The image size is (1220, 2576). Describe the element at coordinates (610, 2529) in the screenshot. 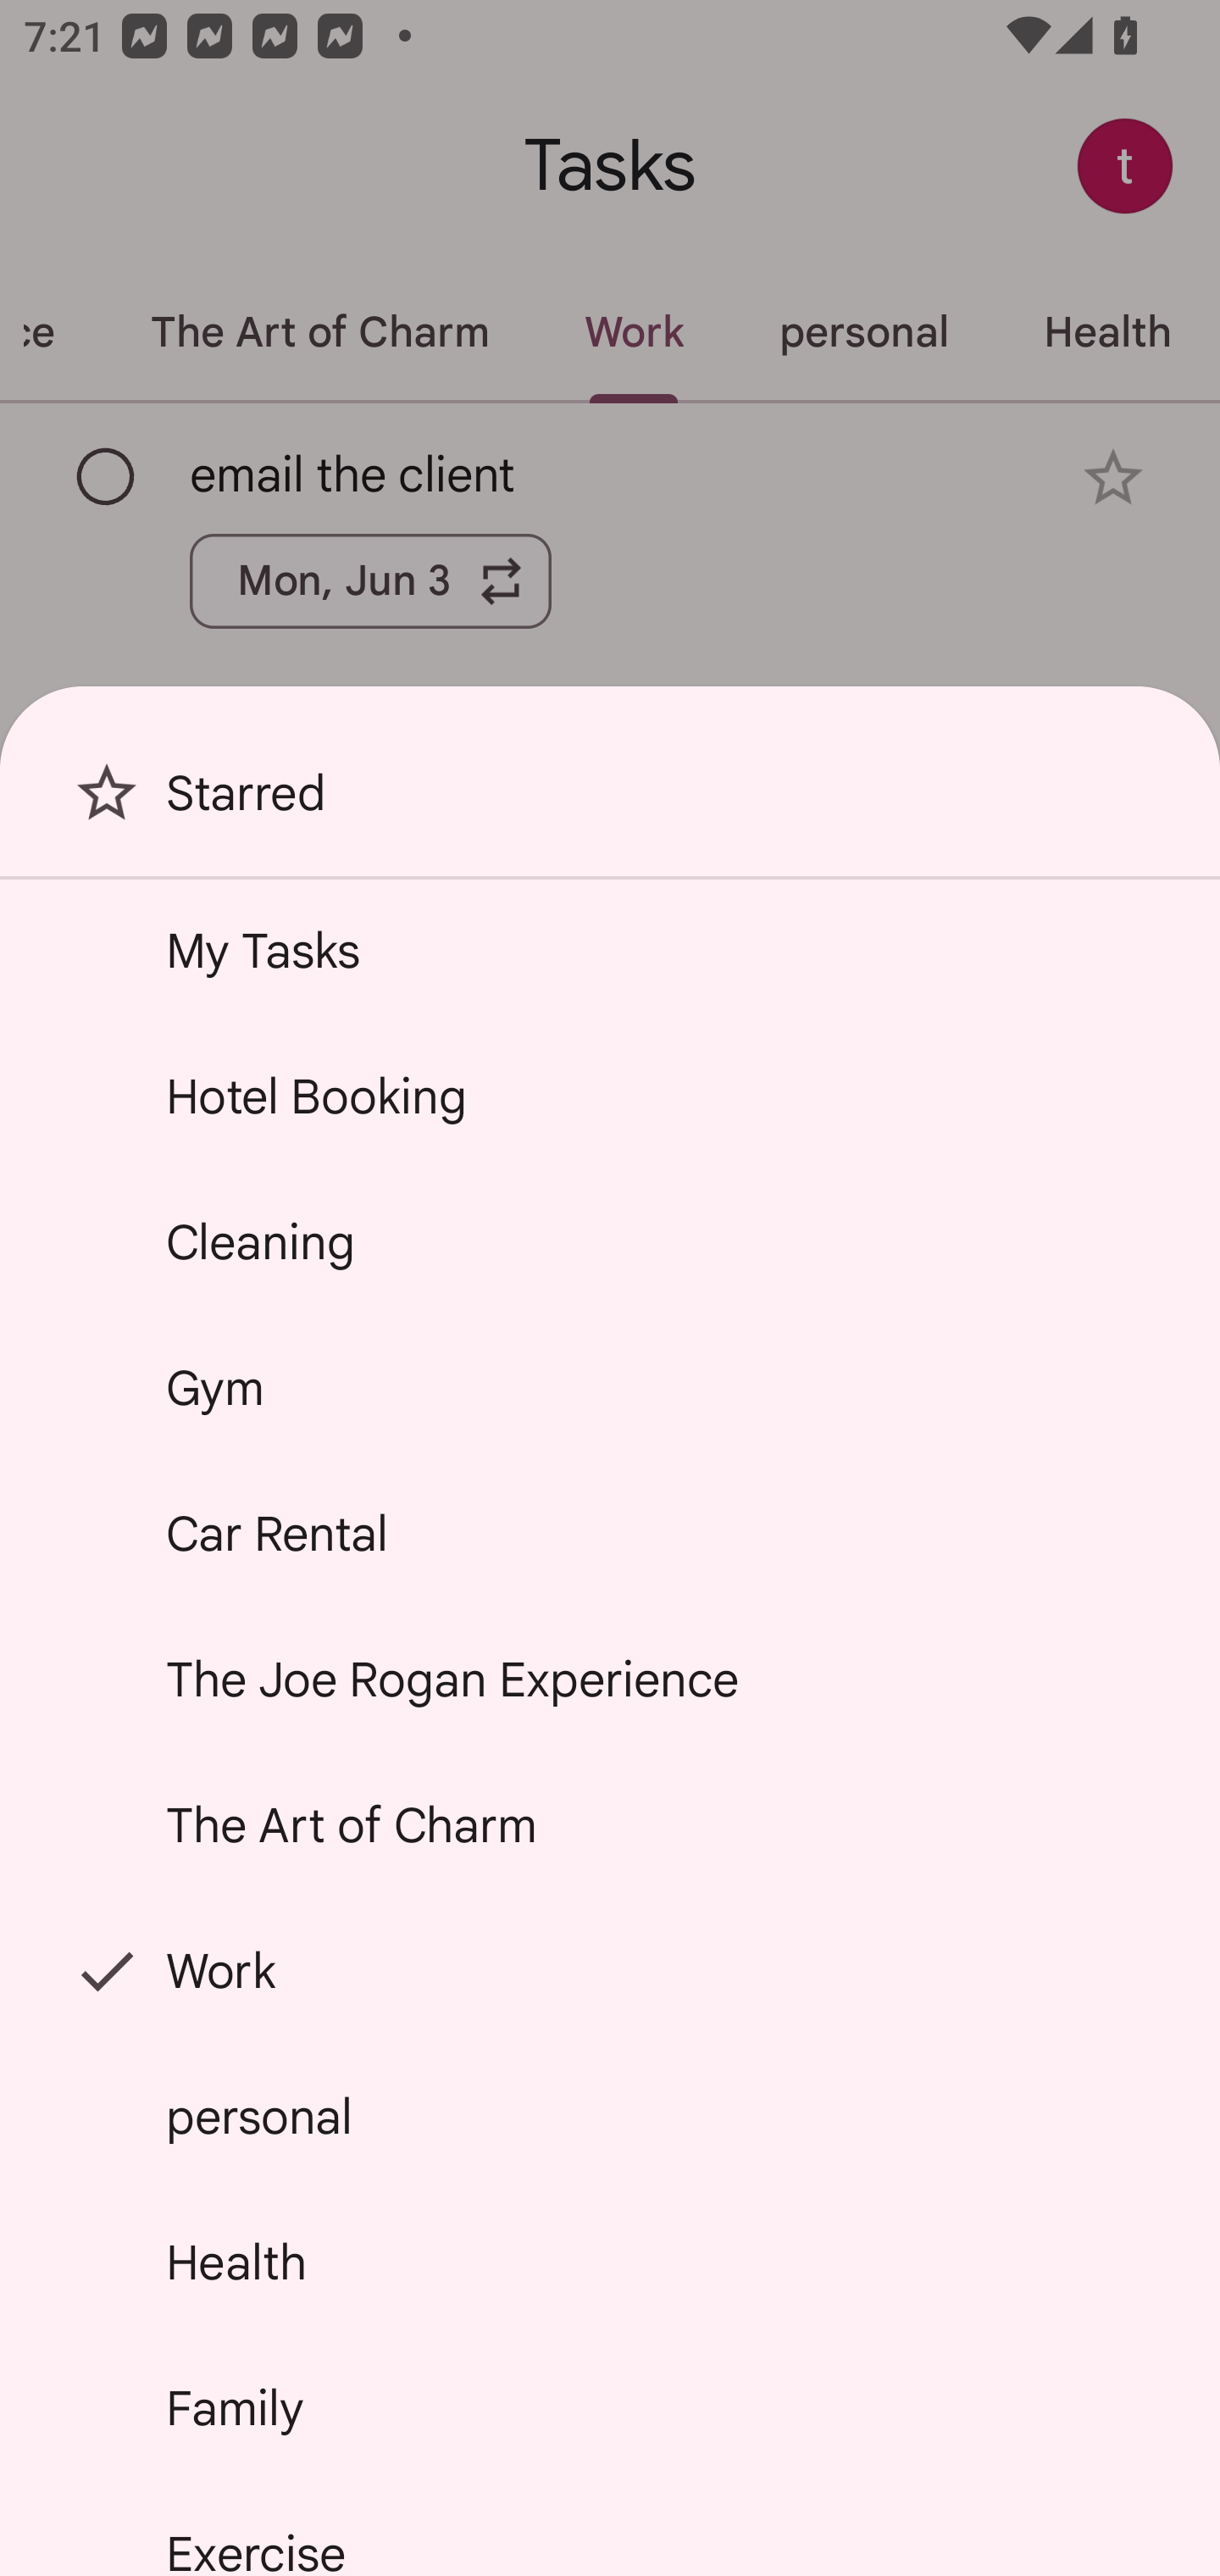

I see `Exercise` at that location.